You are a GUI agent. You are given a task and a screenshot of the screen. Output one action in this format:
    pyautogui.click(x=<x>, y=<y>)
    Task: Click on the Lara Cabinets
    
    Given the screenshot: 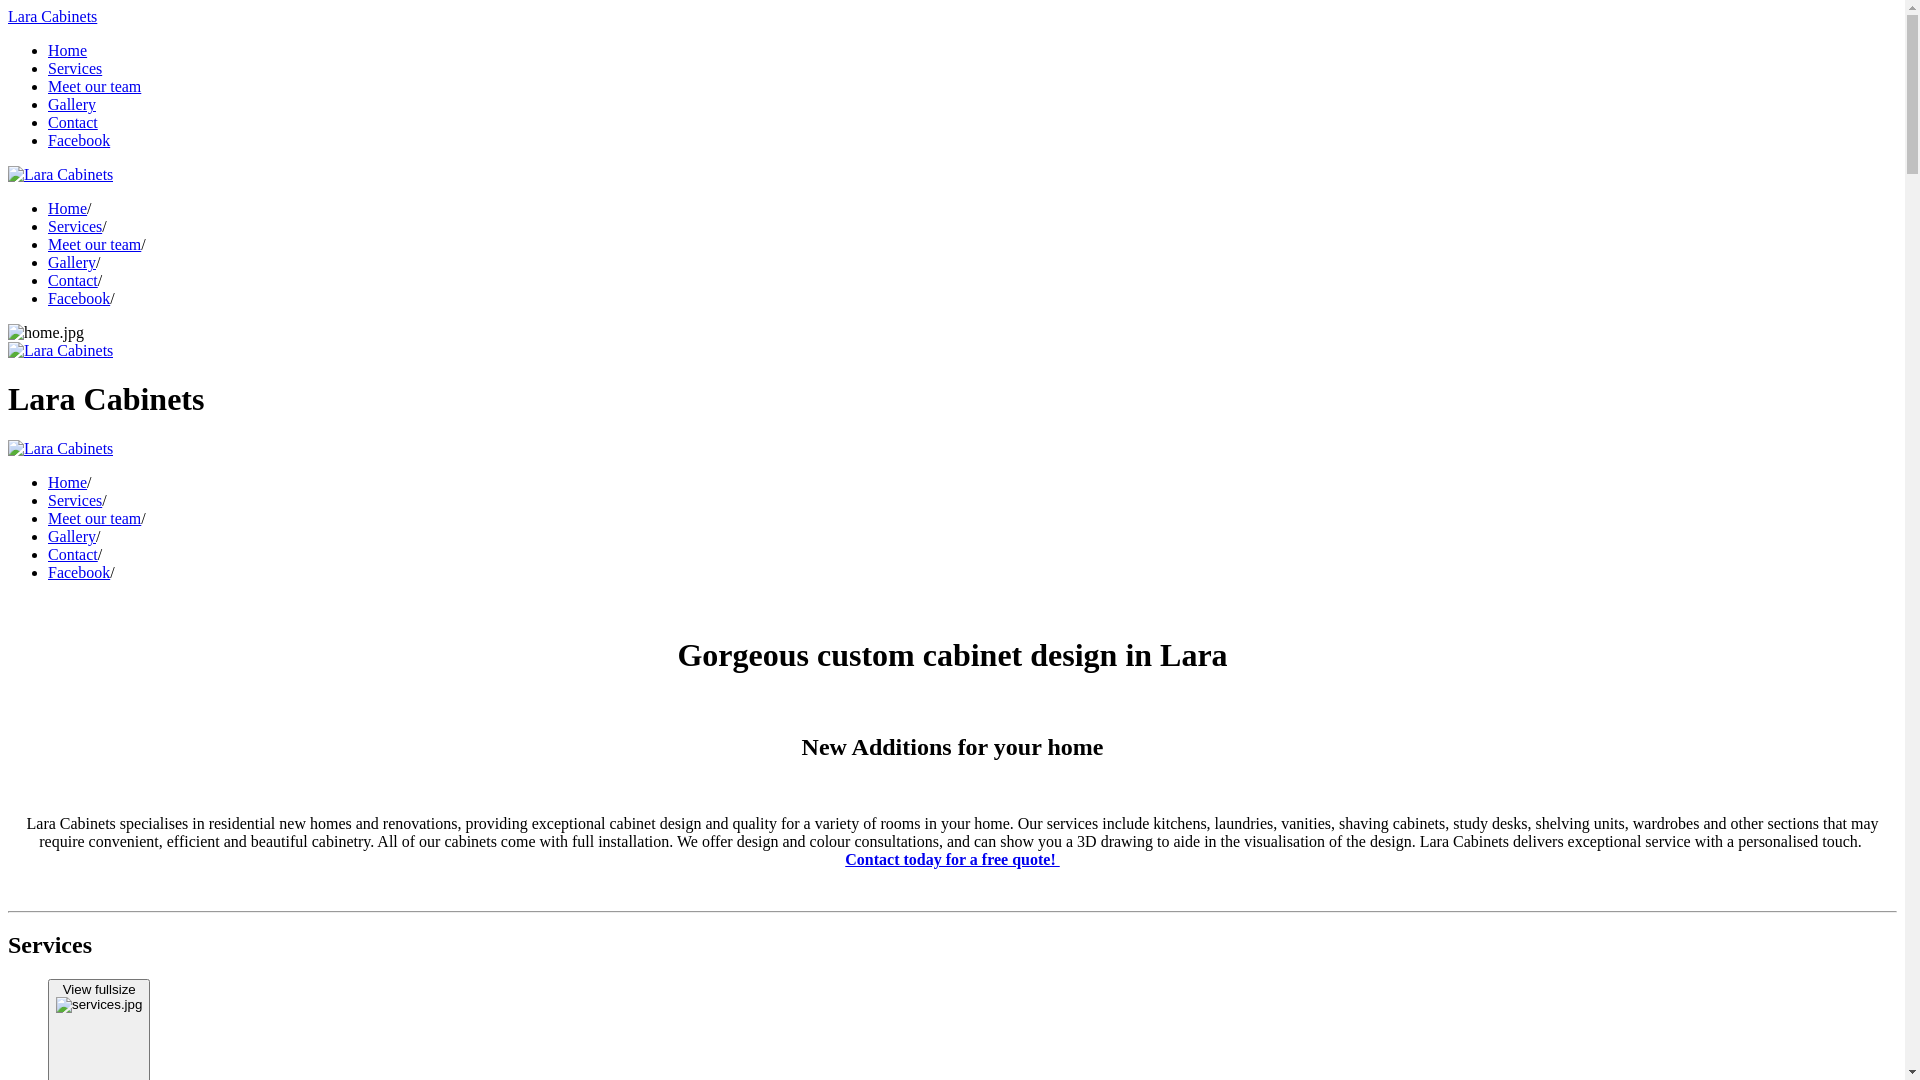 What is the action you would take?
    pyautogui.click(x=52, y=16)
    